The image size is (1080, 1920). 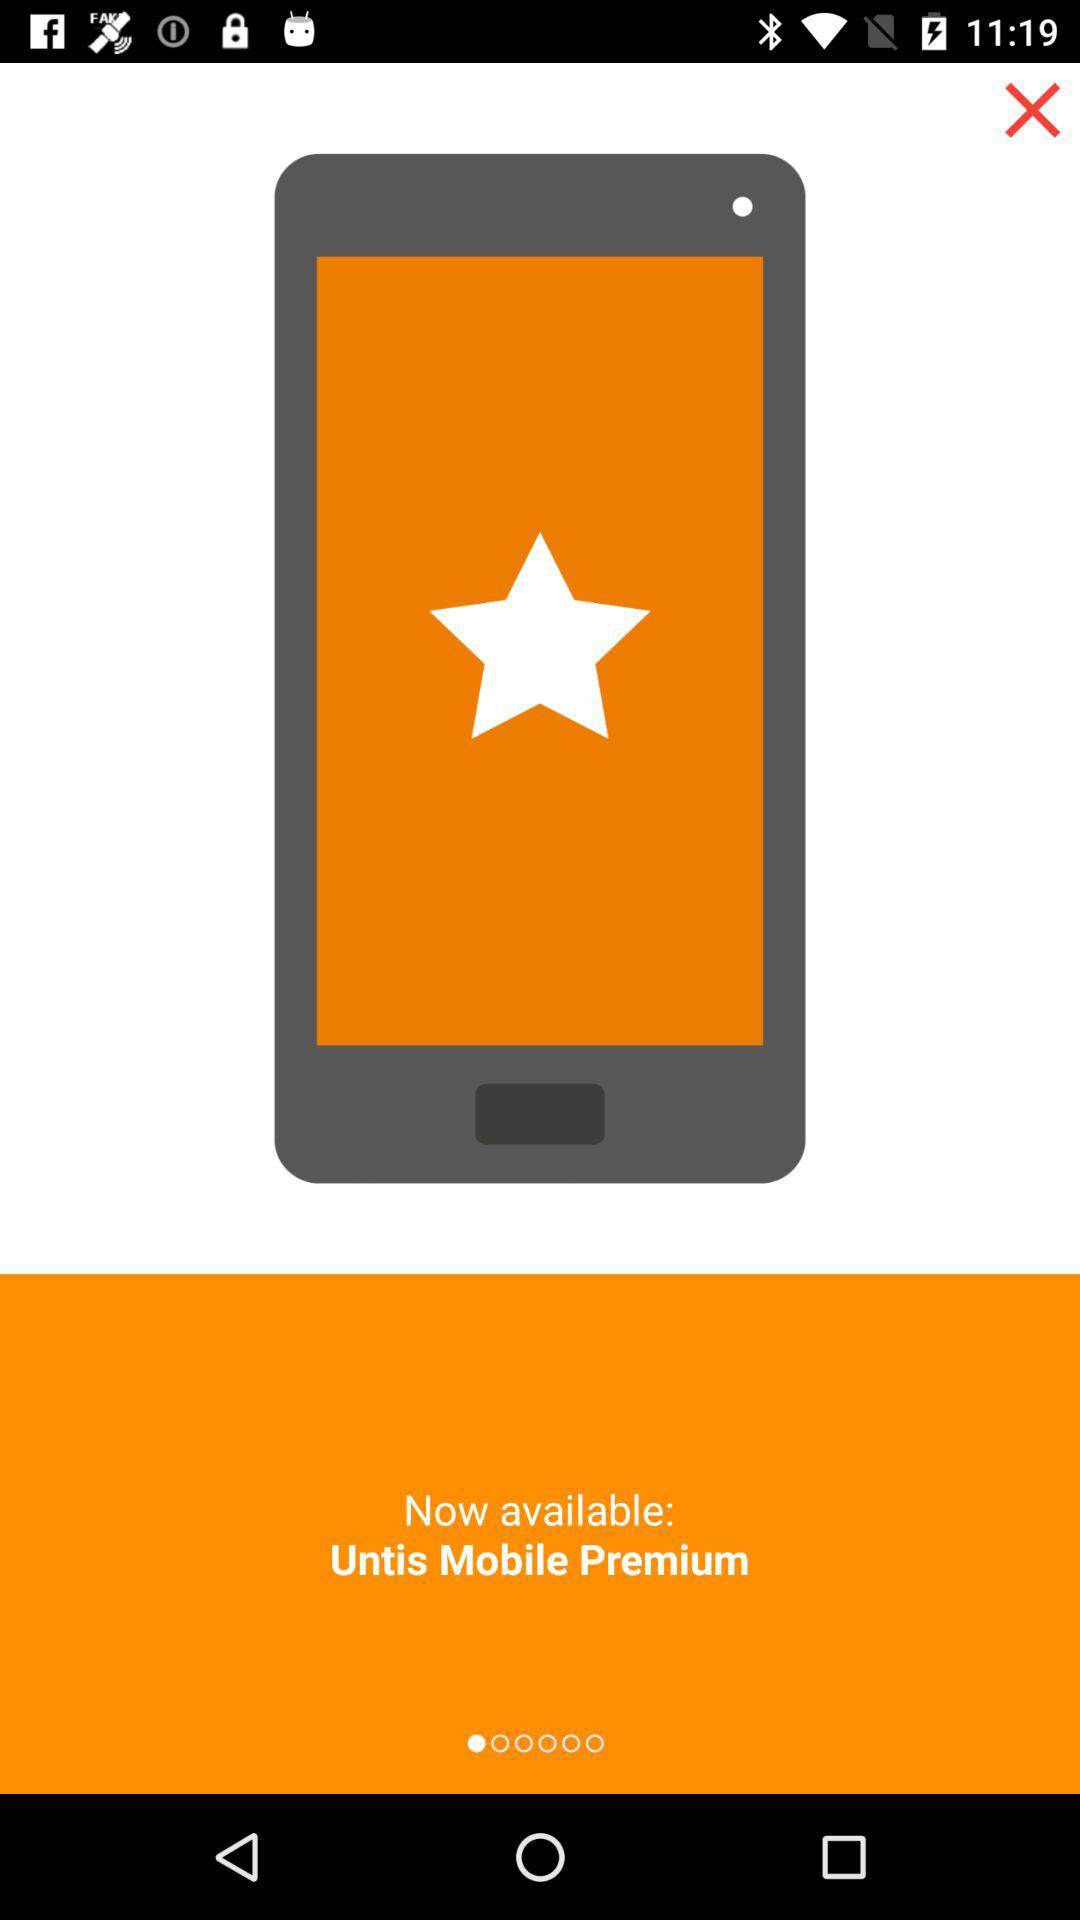 What do you see at coordinates (1032, 110) in the screenshot?
I see `close window` at bounding box center [1032, 110].